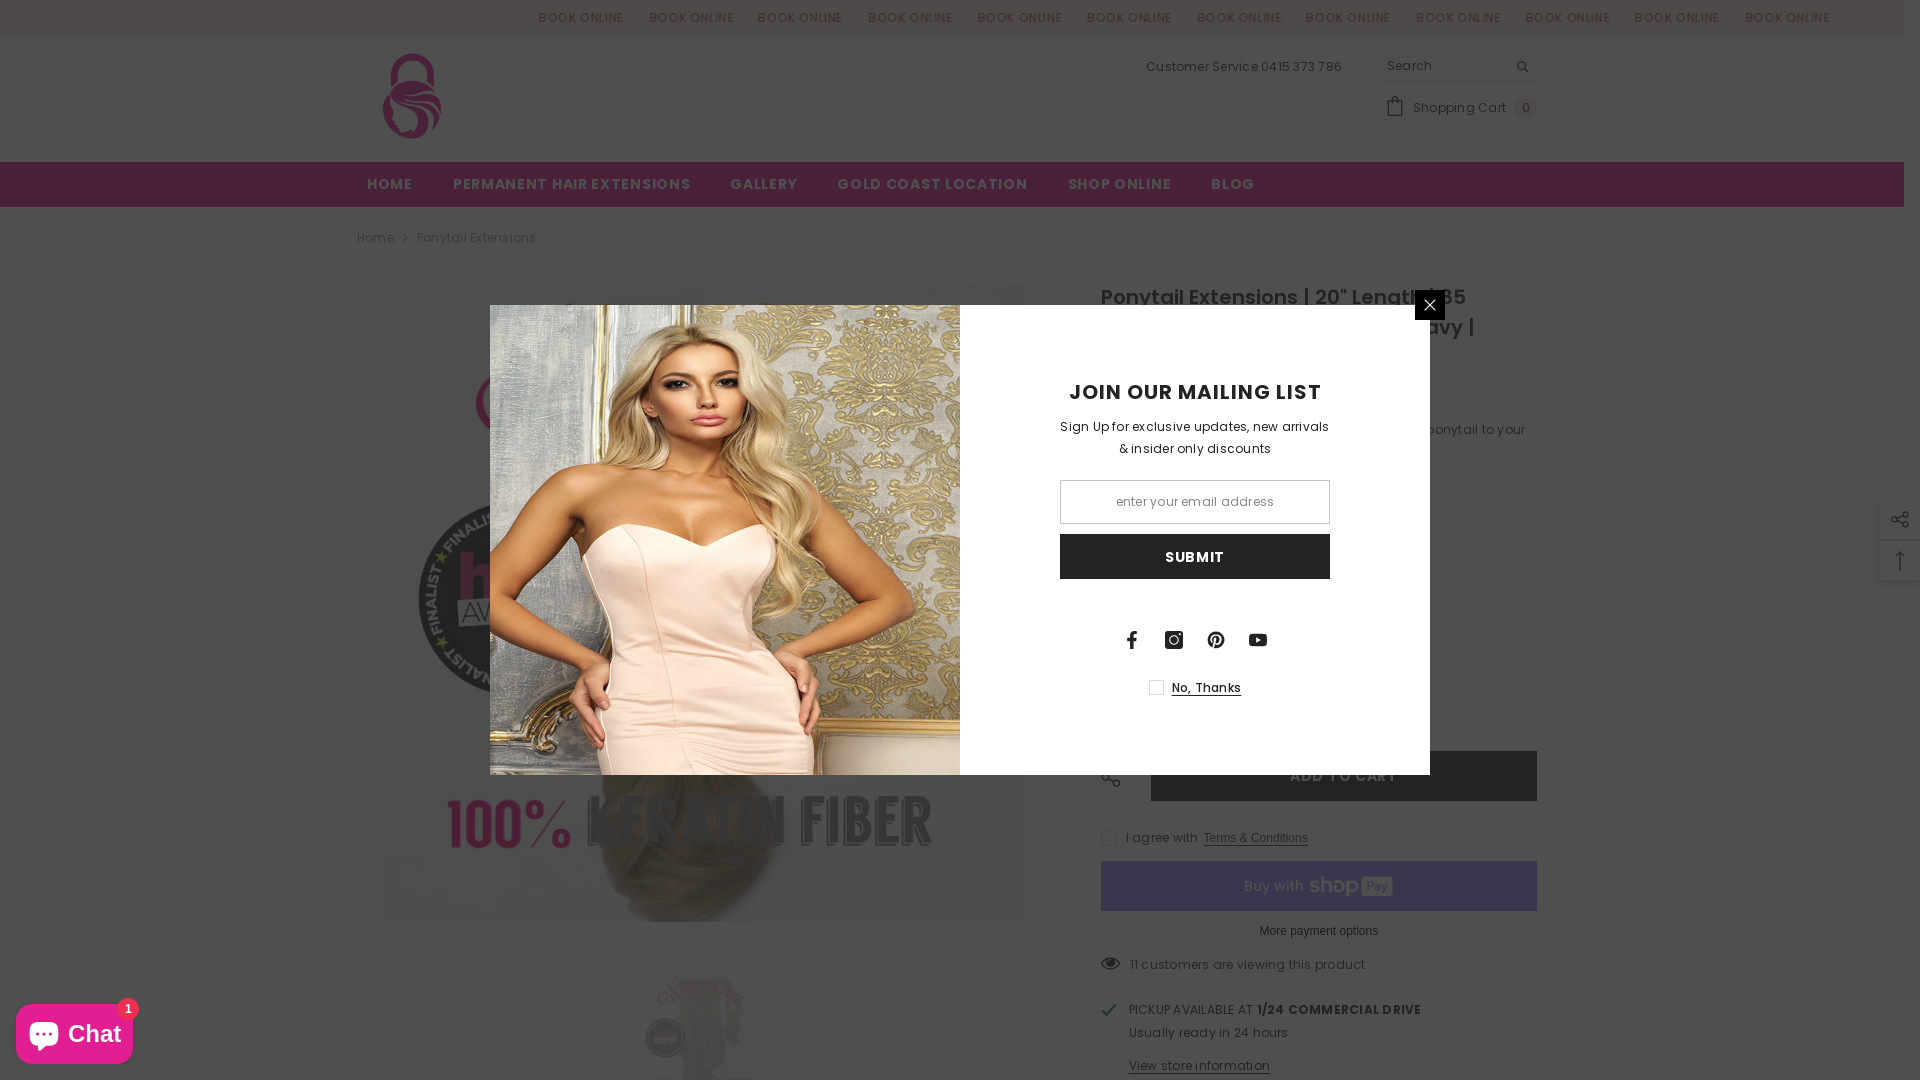  What do you see at coordinates (1262, 18) in the screenshot?
I see `BOOK ONLINE` at bounding box center [1262, 18].